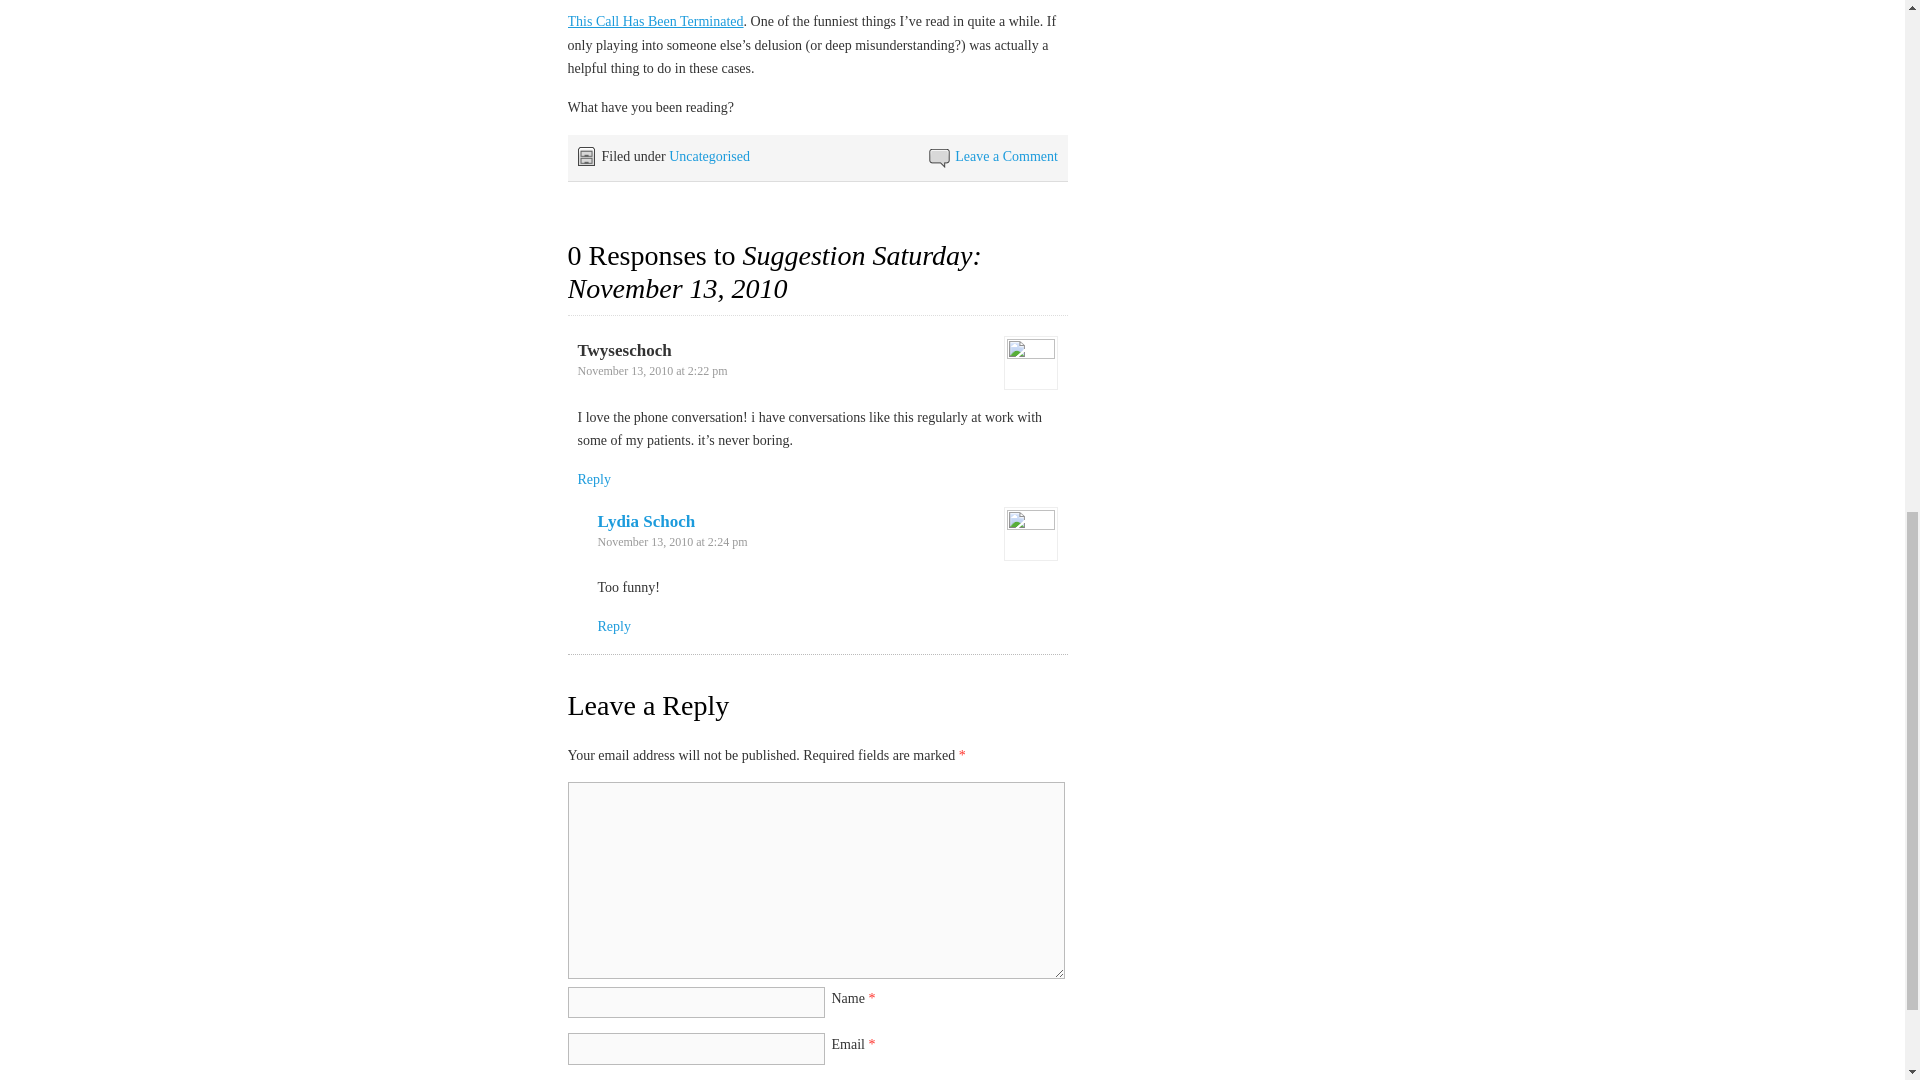 This screenshot has height=1080, width=1920. Describe the element at coordinates (614, 626) in the screenshot. I see `Reply` at that location.